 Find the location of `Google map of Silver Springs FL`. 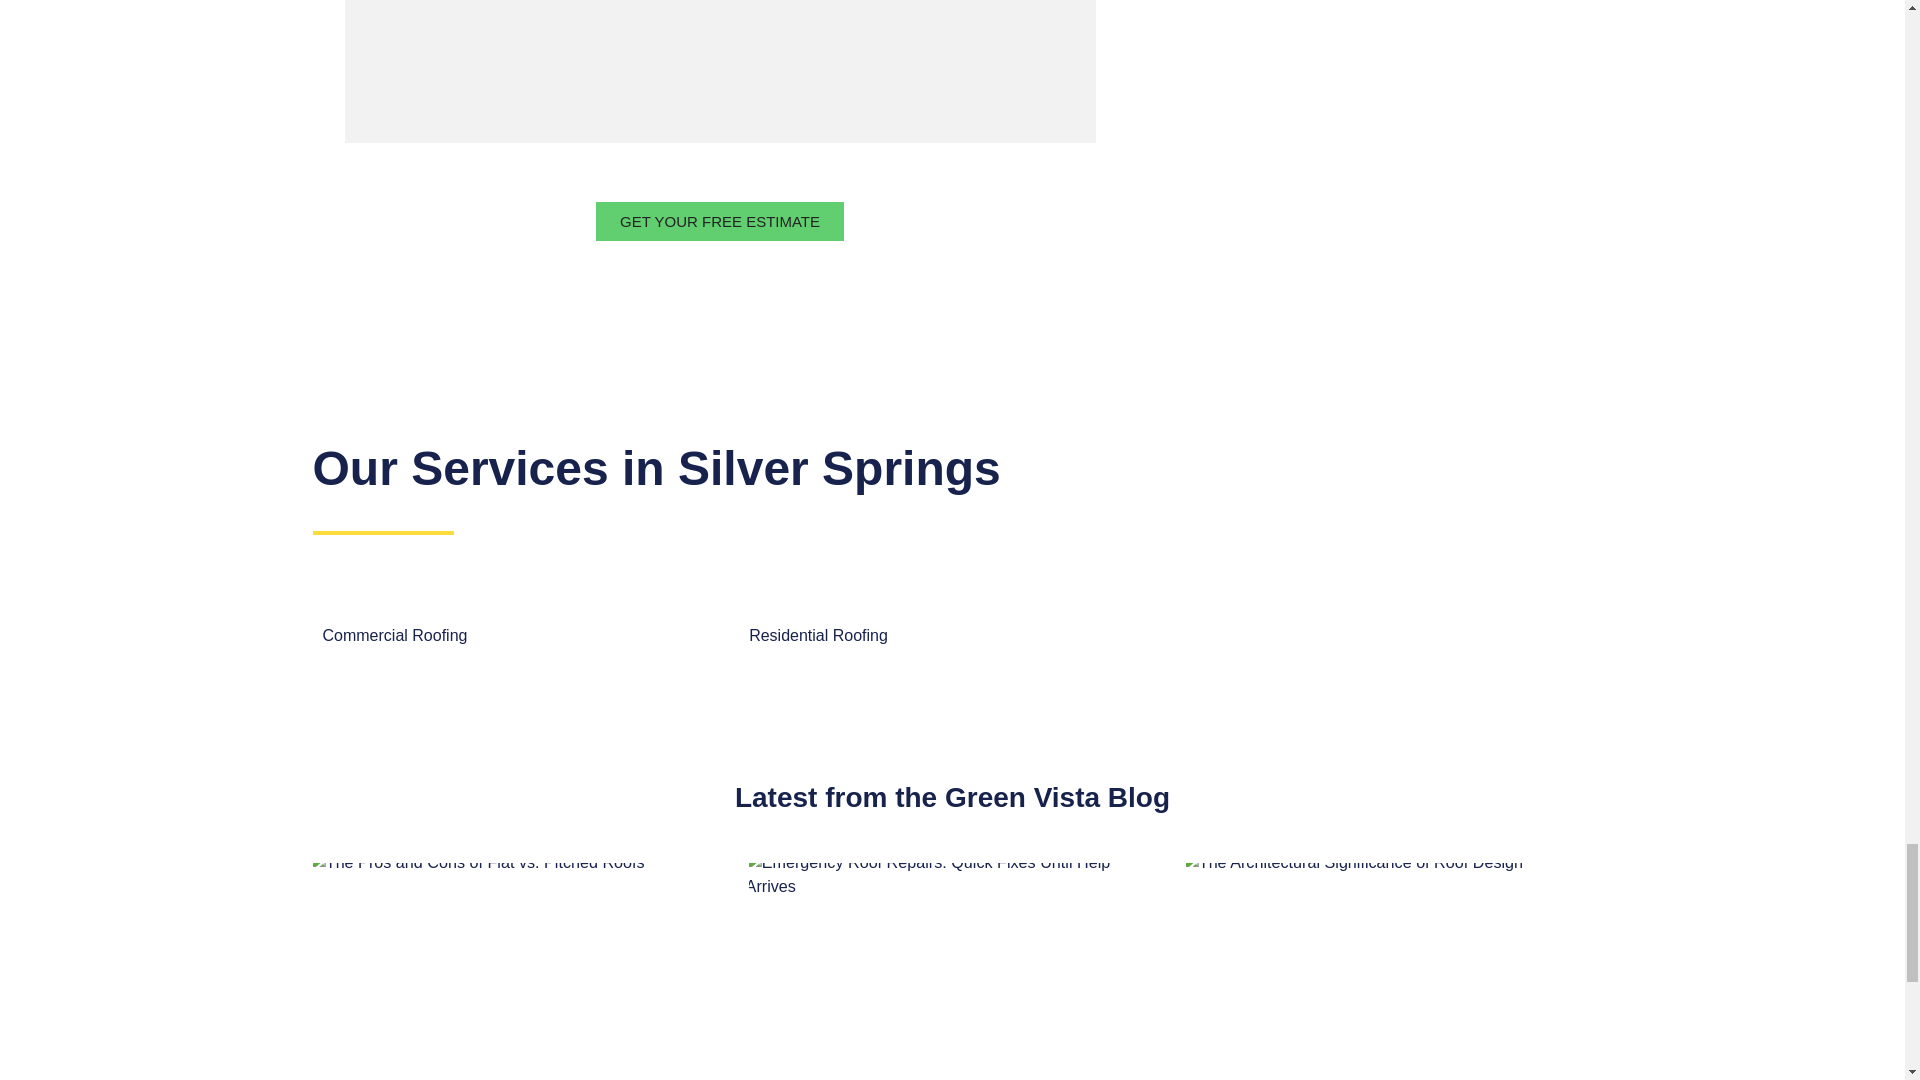

Google map of Silver Springs FL is located at coordinates (718, 71).